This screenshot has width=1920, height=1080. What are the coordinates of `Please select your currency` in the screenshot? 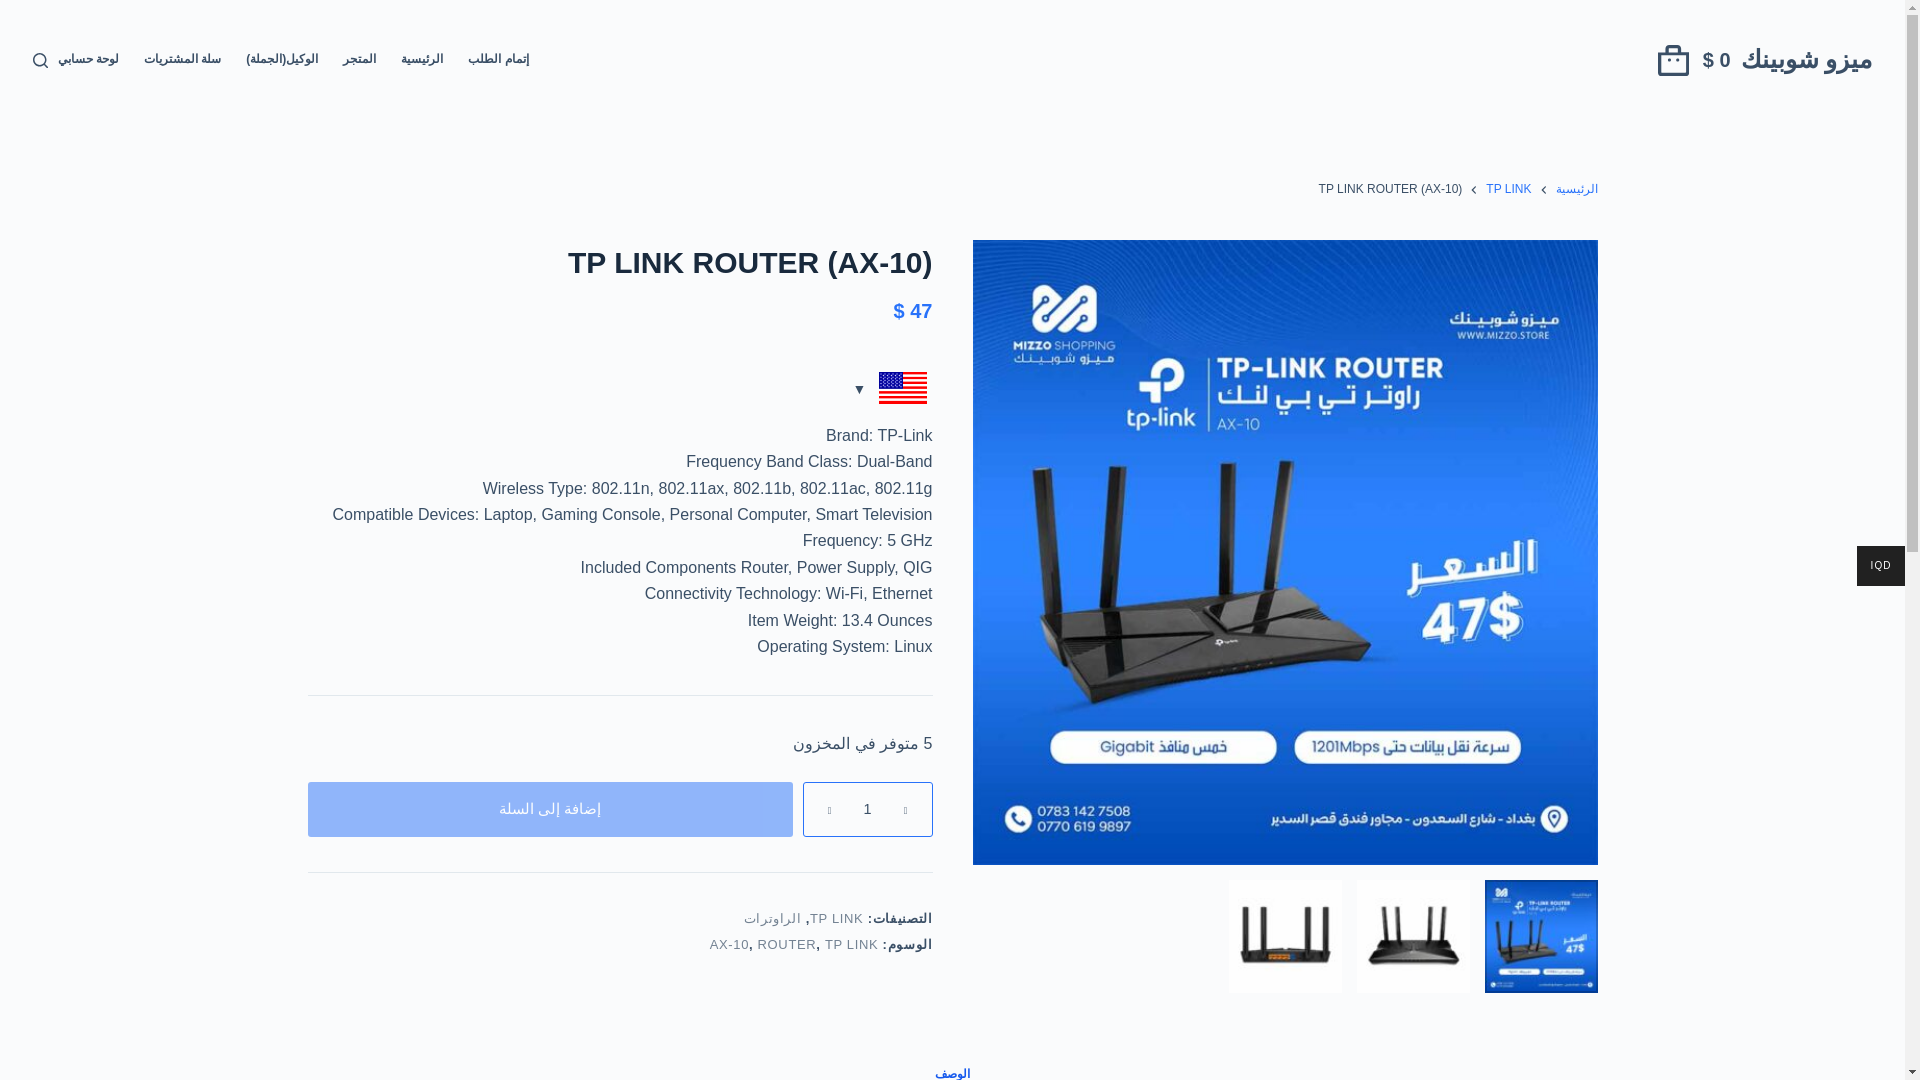 It's located at (892, 390).